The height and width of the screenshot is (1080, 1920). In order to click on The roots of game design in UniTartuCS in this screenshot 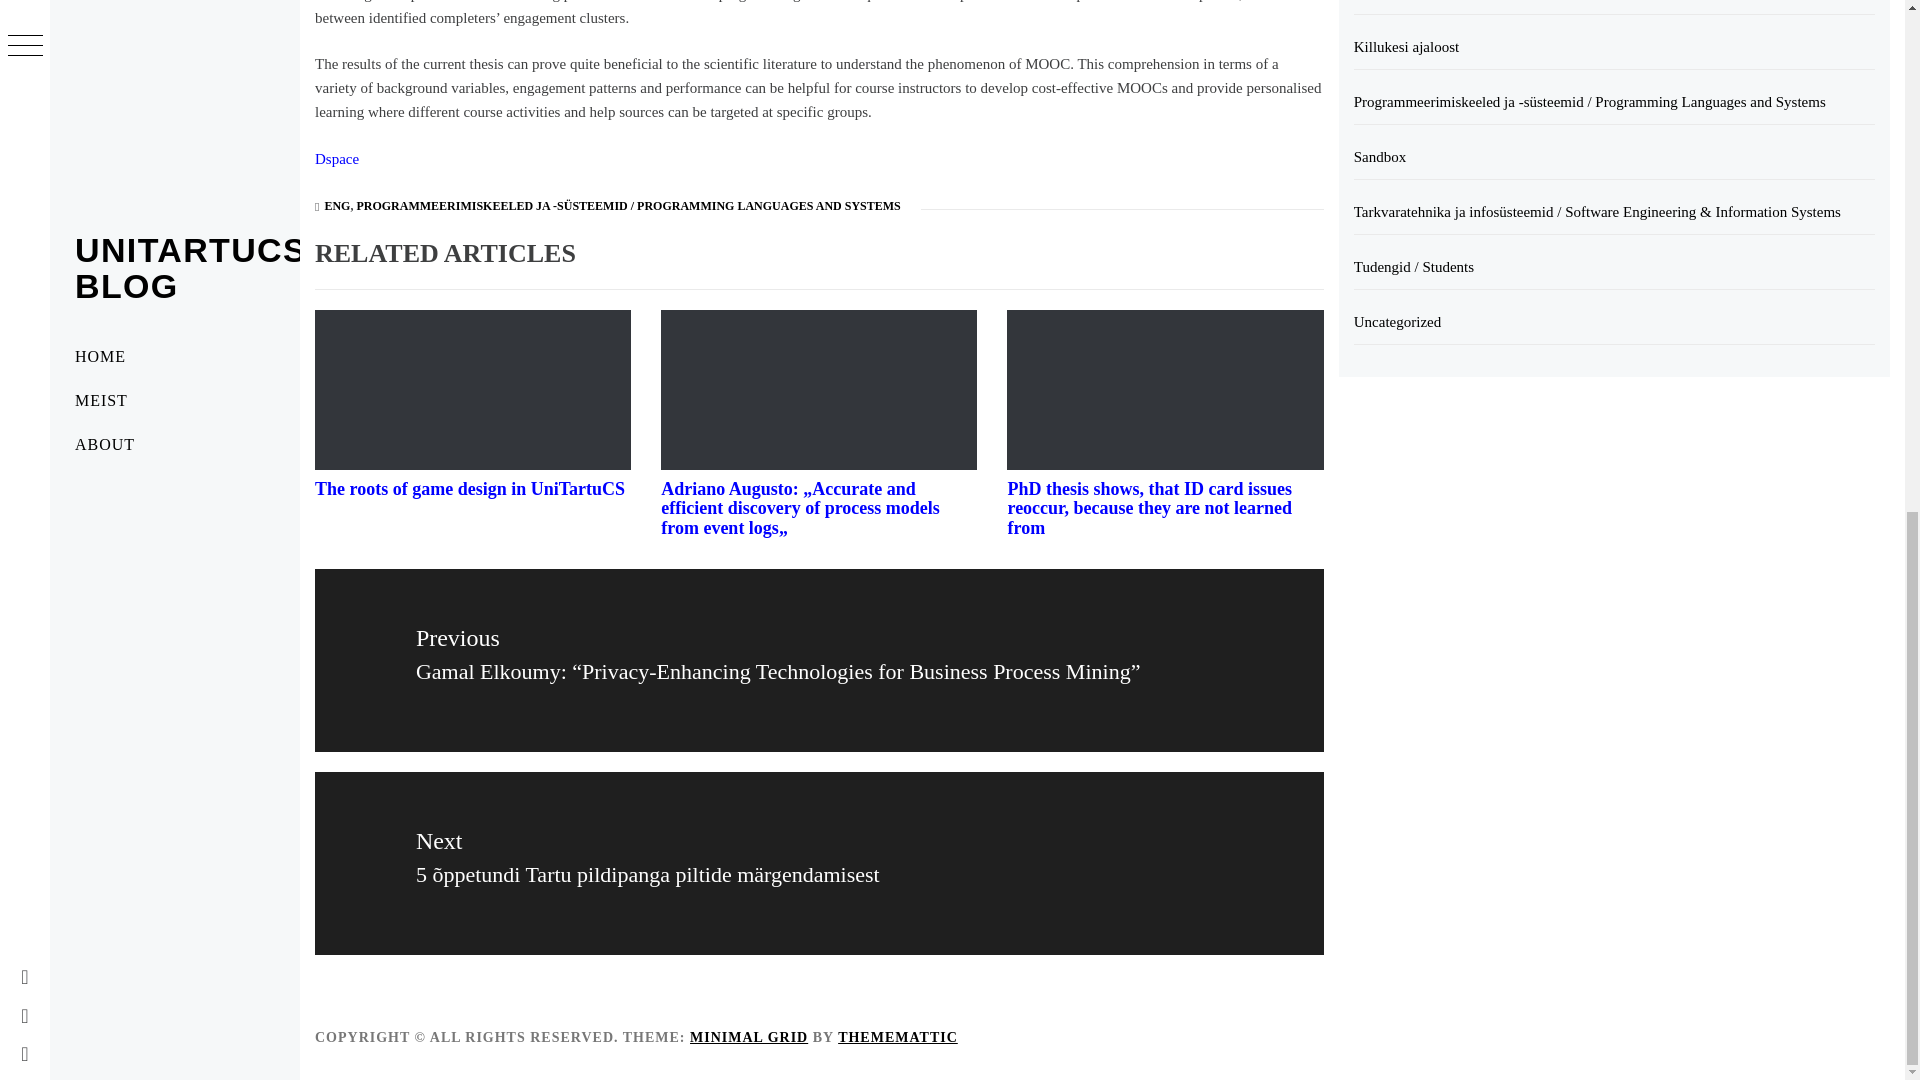, I will do `click(470, 488)`.